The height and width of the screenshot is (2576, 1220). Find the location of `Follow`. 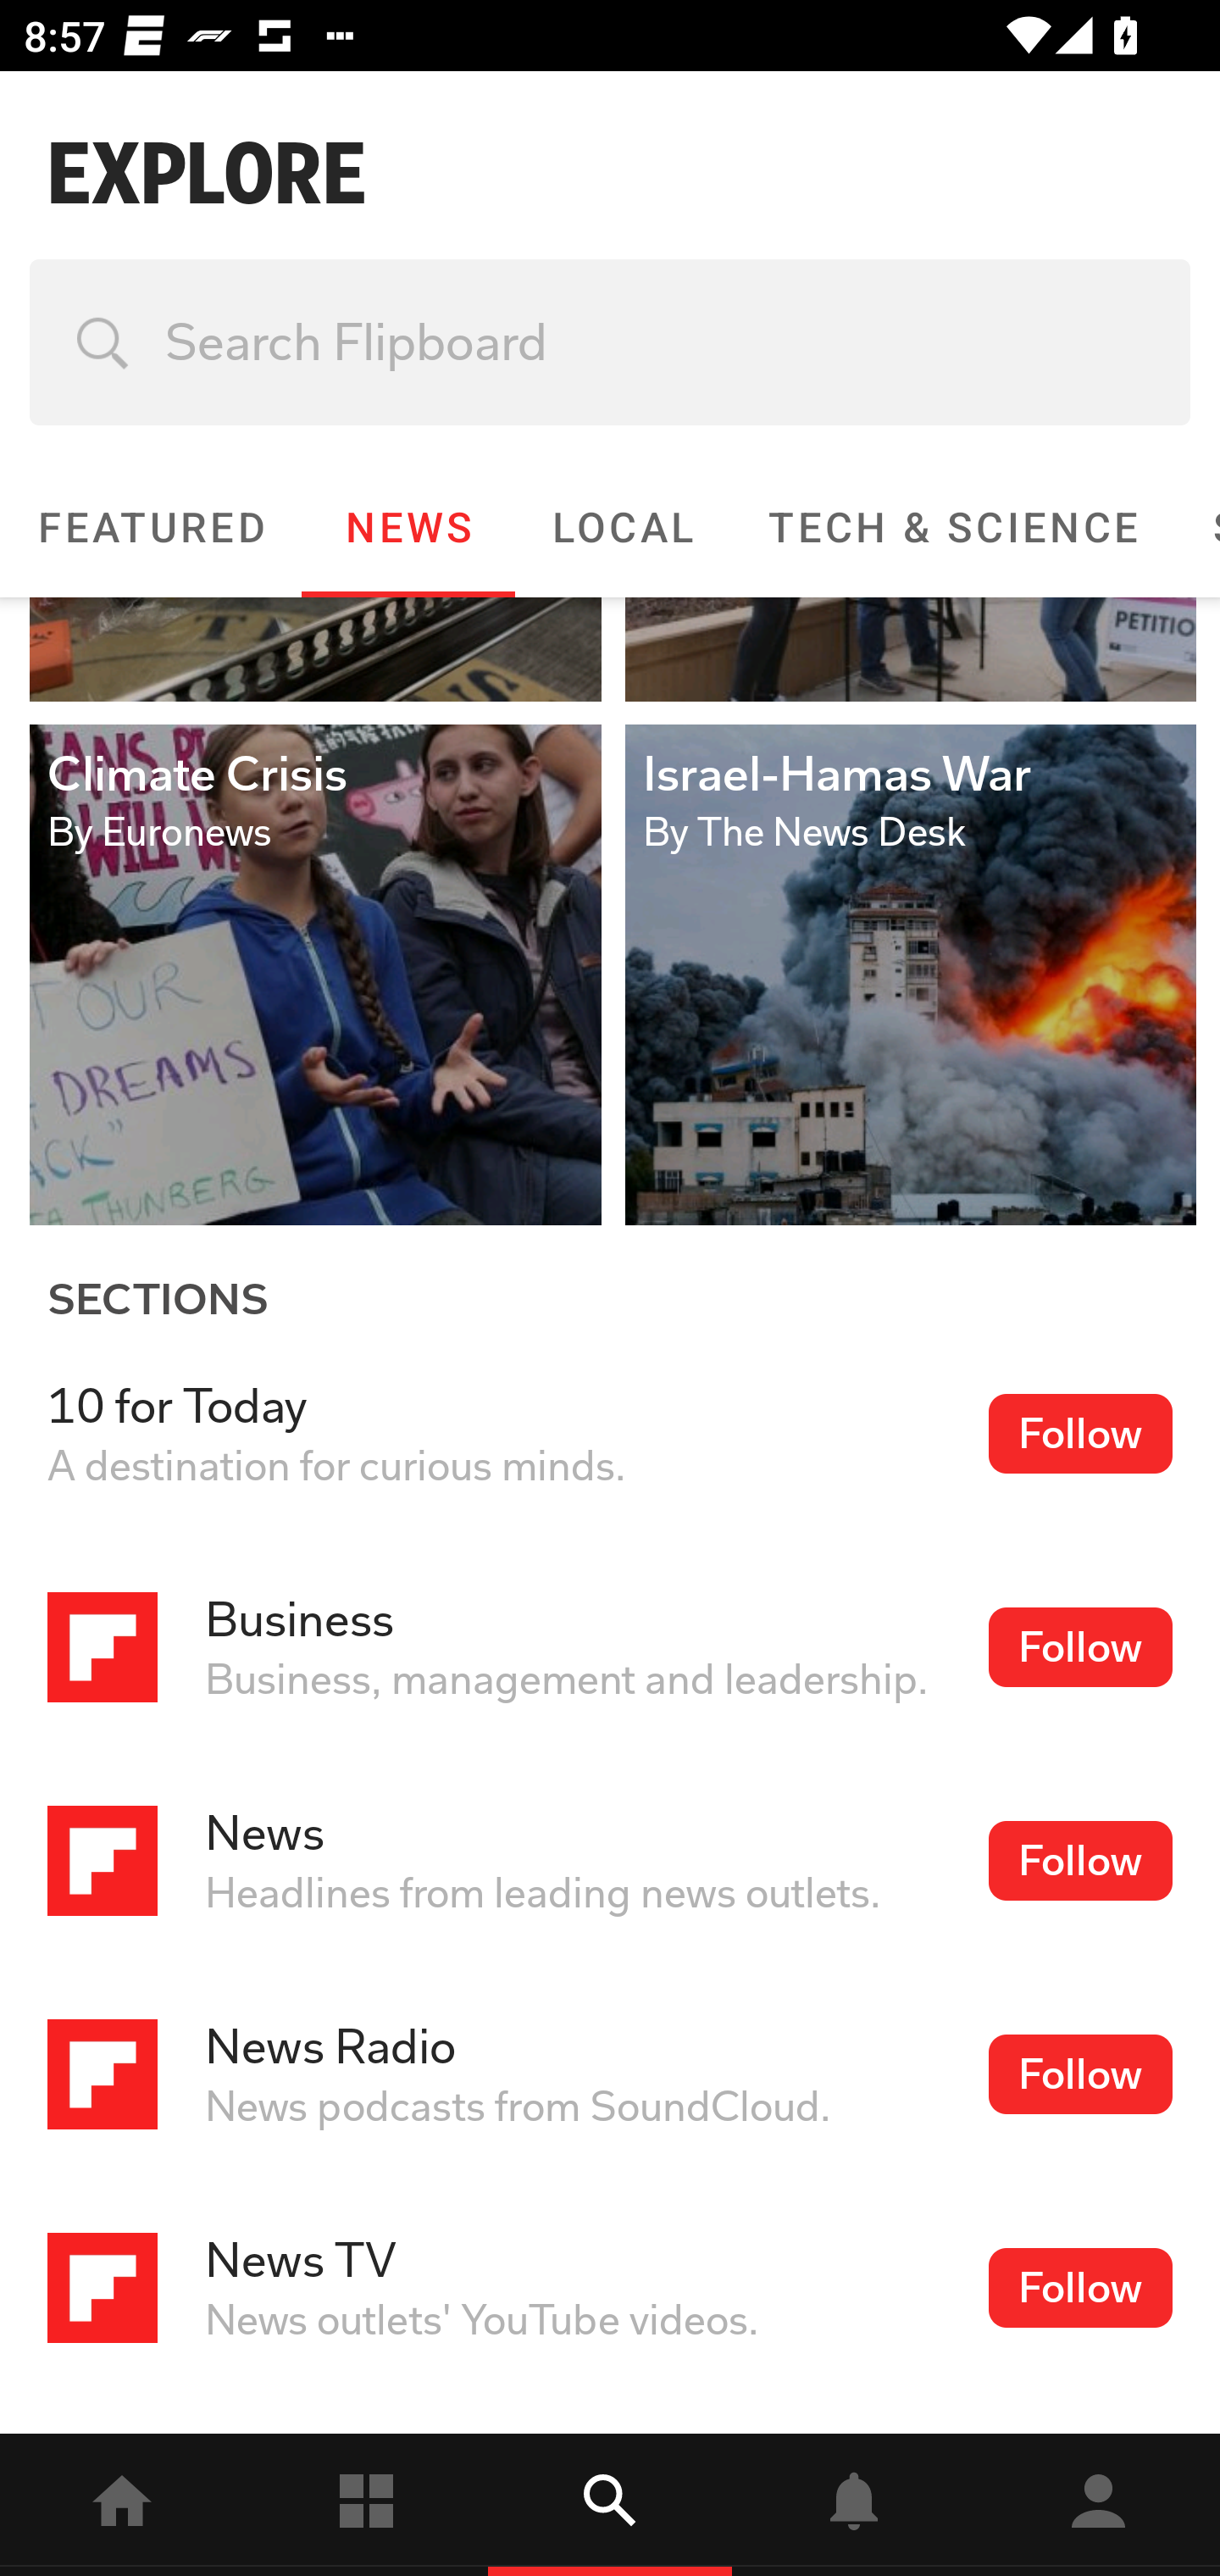

Follow is located at coordinates (1079, 2288).